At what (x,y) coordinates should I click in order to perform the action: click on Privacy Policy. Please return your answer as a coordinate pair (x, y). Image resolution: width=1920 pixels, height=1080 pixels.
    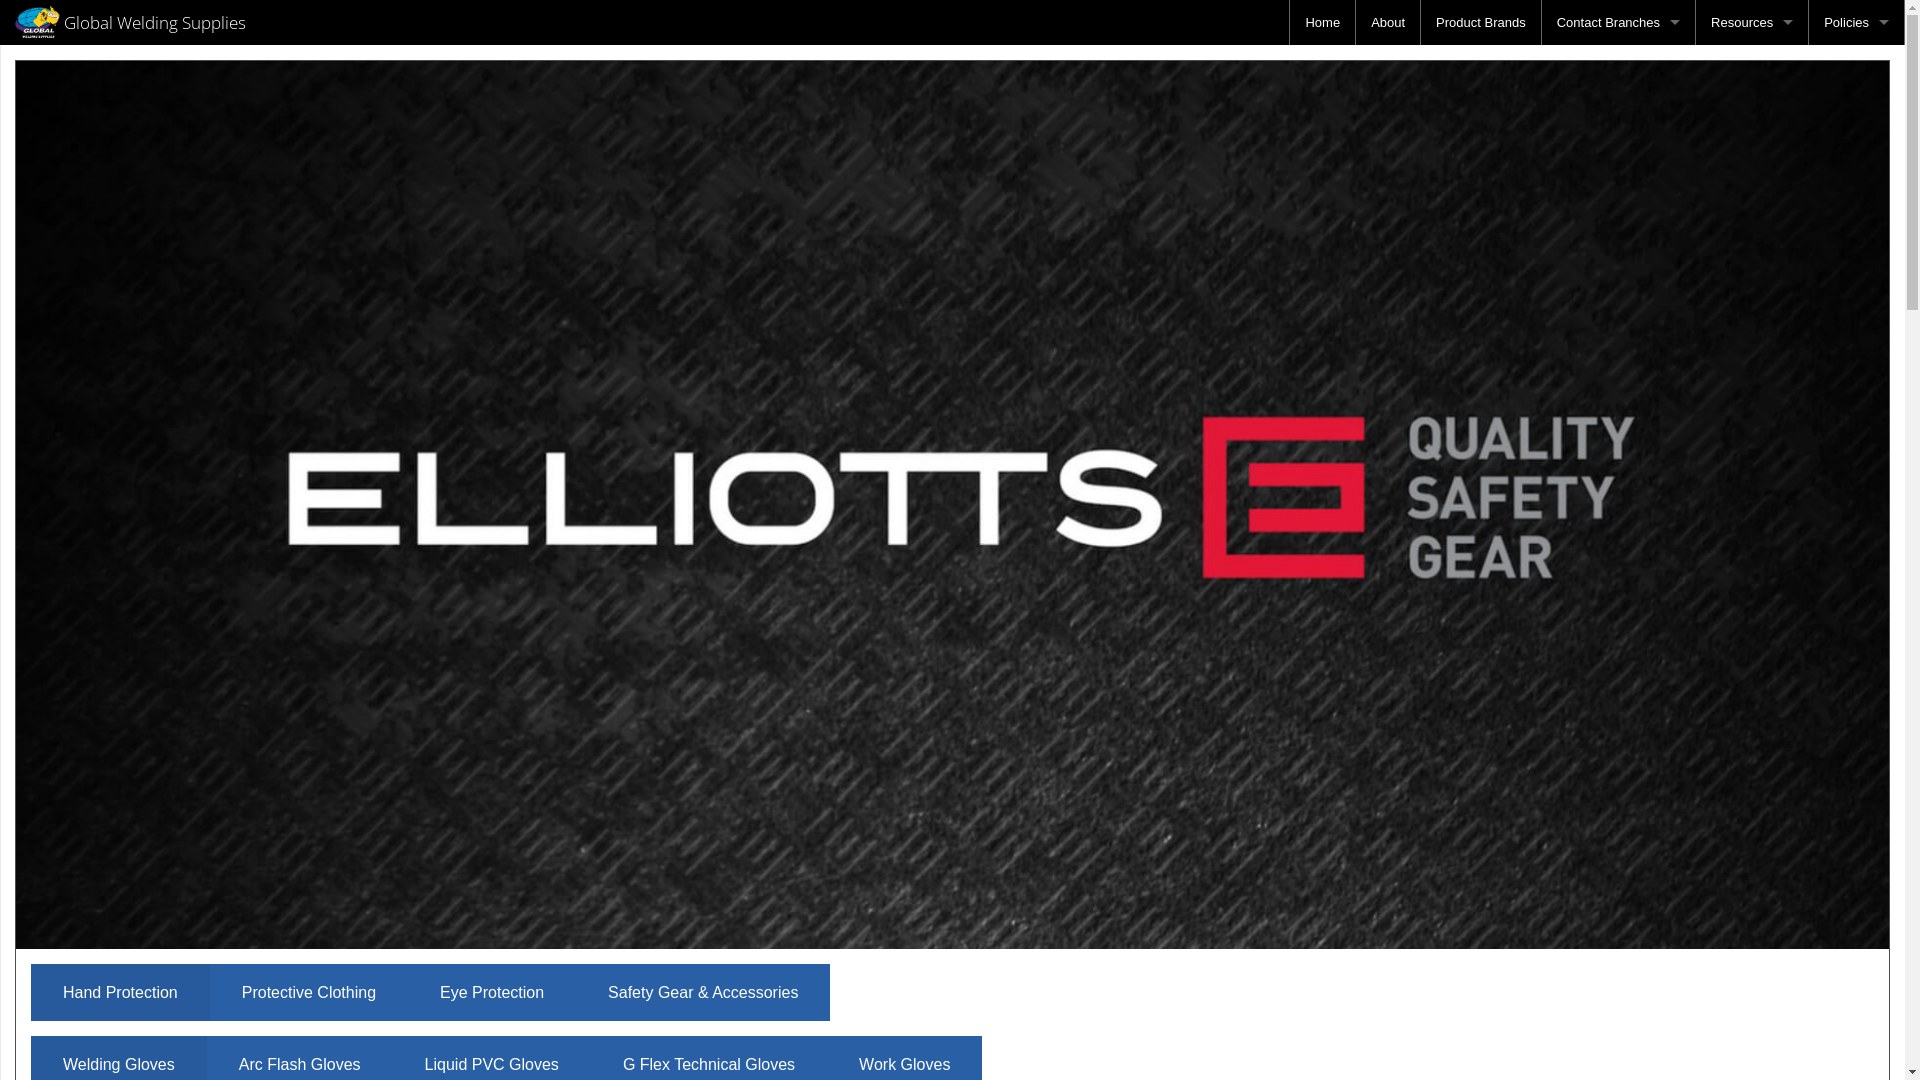
    Looking at the image, I should click on (1856, 68).